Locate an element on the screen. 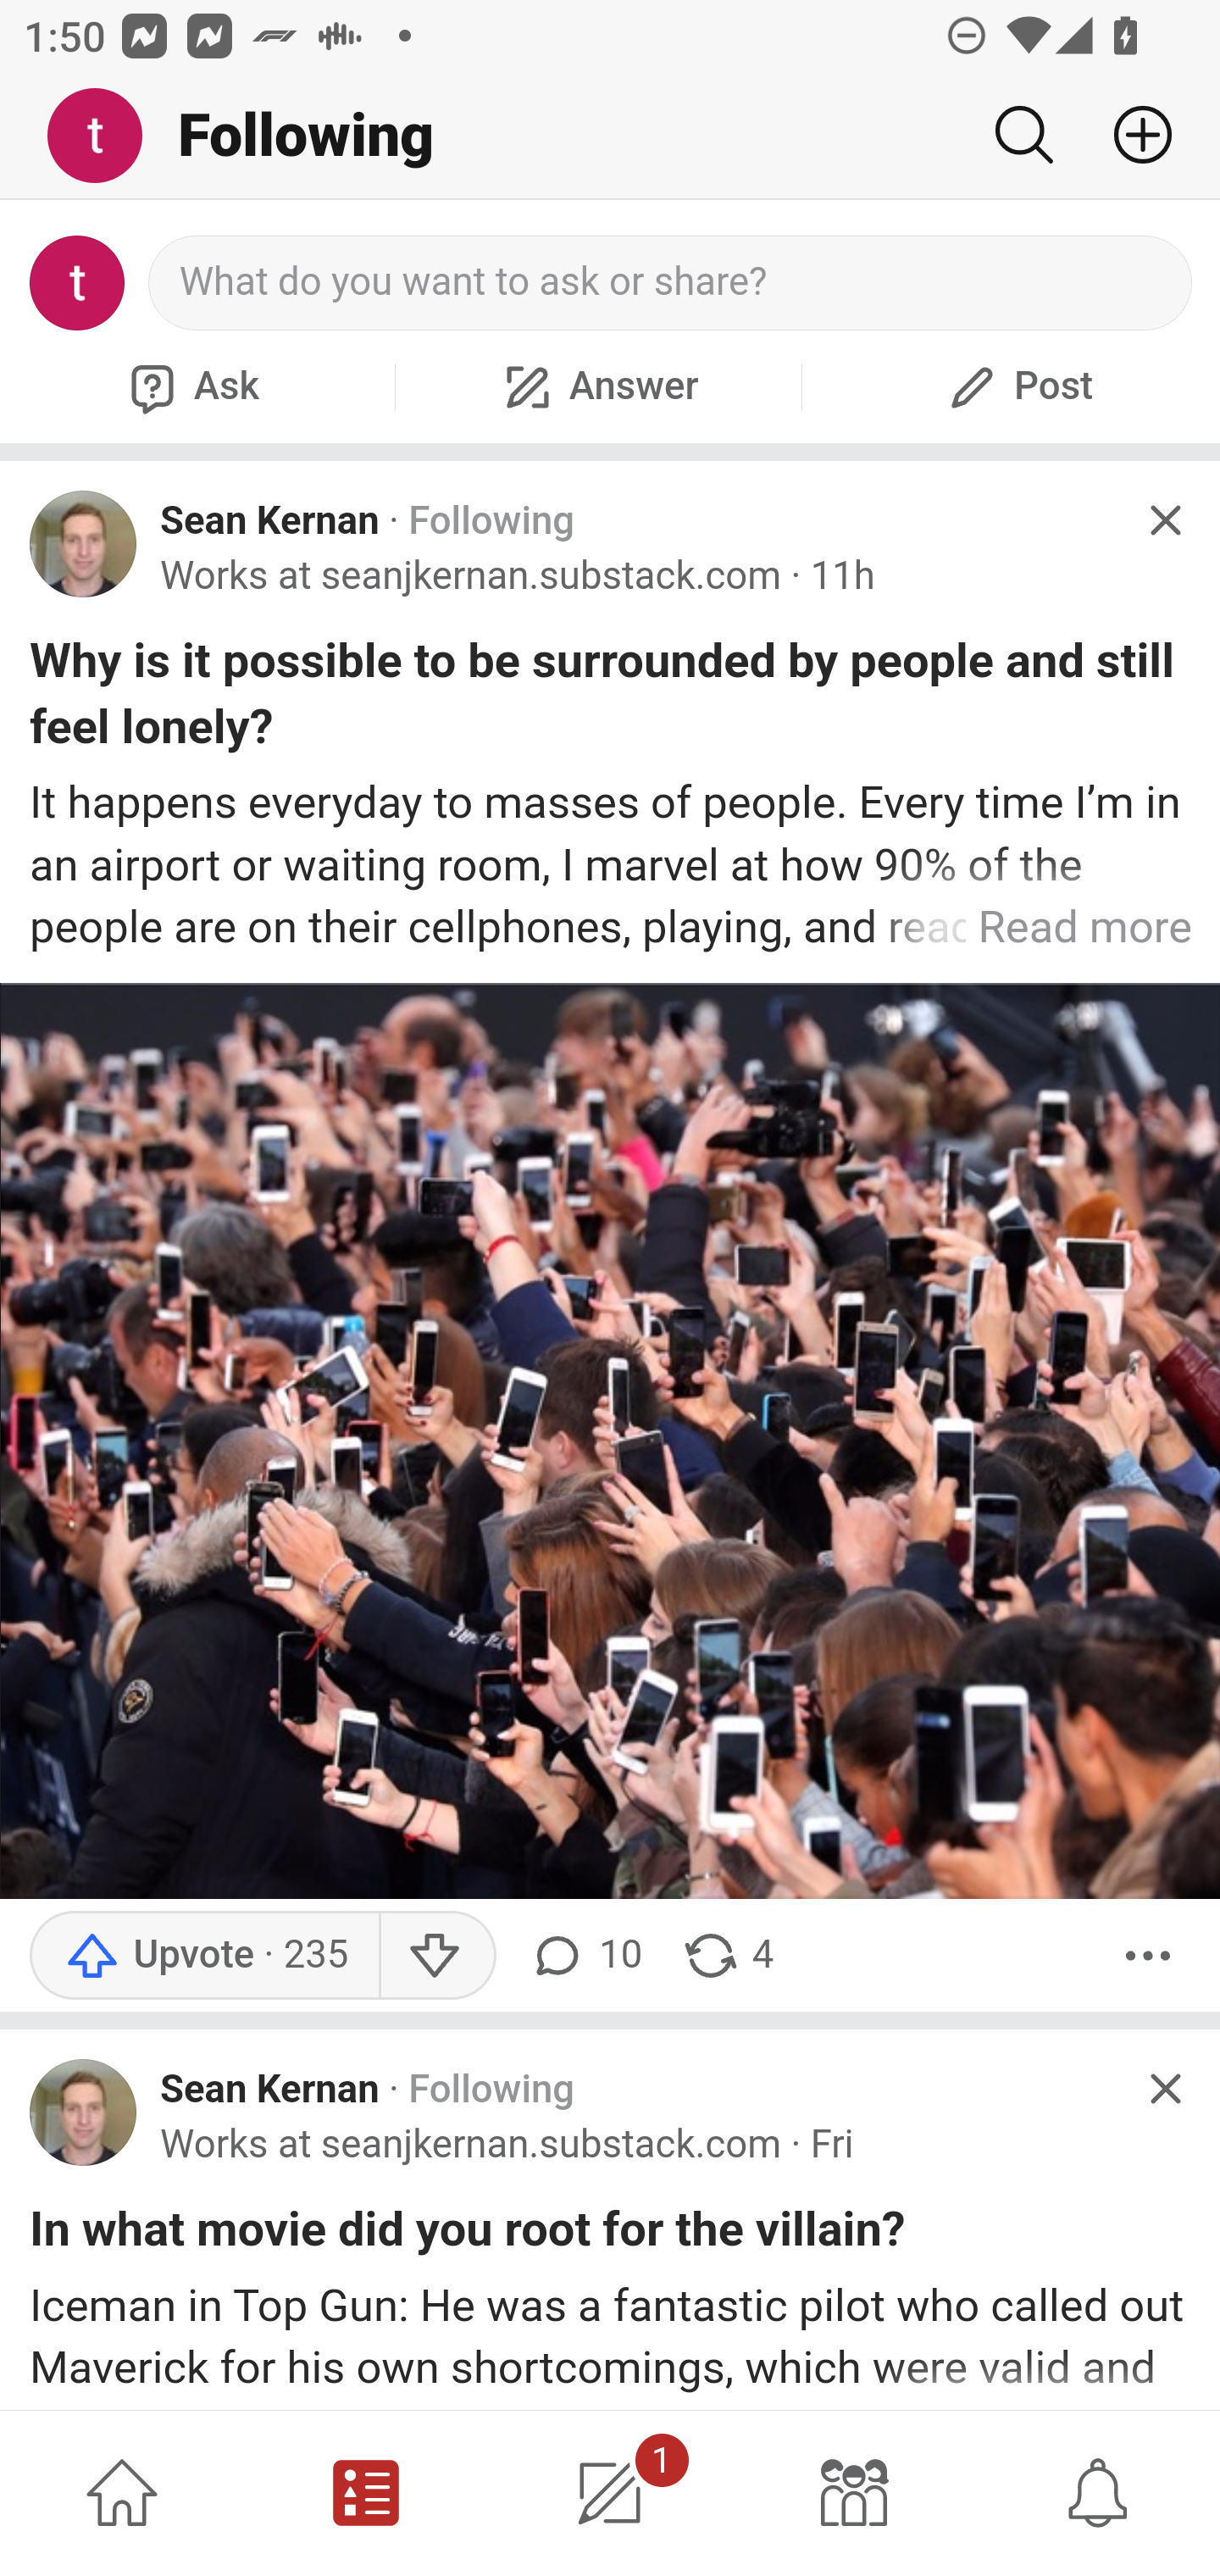  Sean Kernan is located at coordinates (269, 2090).